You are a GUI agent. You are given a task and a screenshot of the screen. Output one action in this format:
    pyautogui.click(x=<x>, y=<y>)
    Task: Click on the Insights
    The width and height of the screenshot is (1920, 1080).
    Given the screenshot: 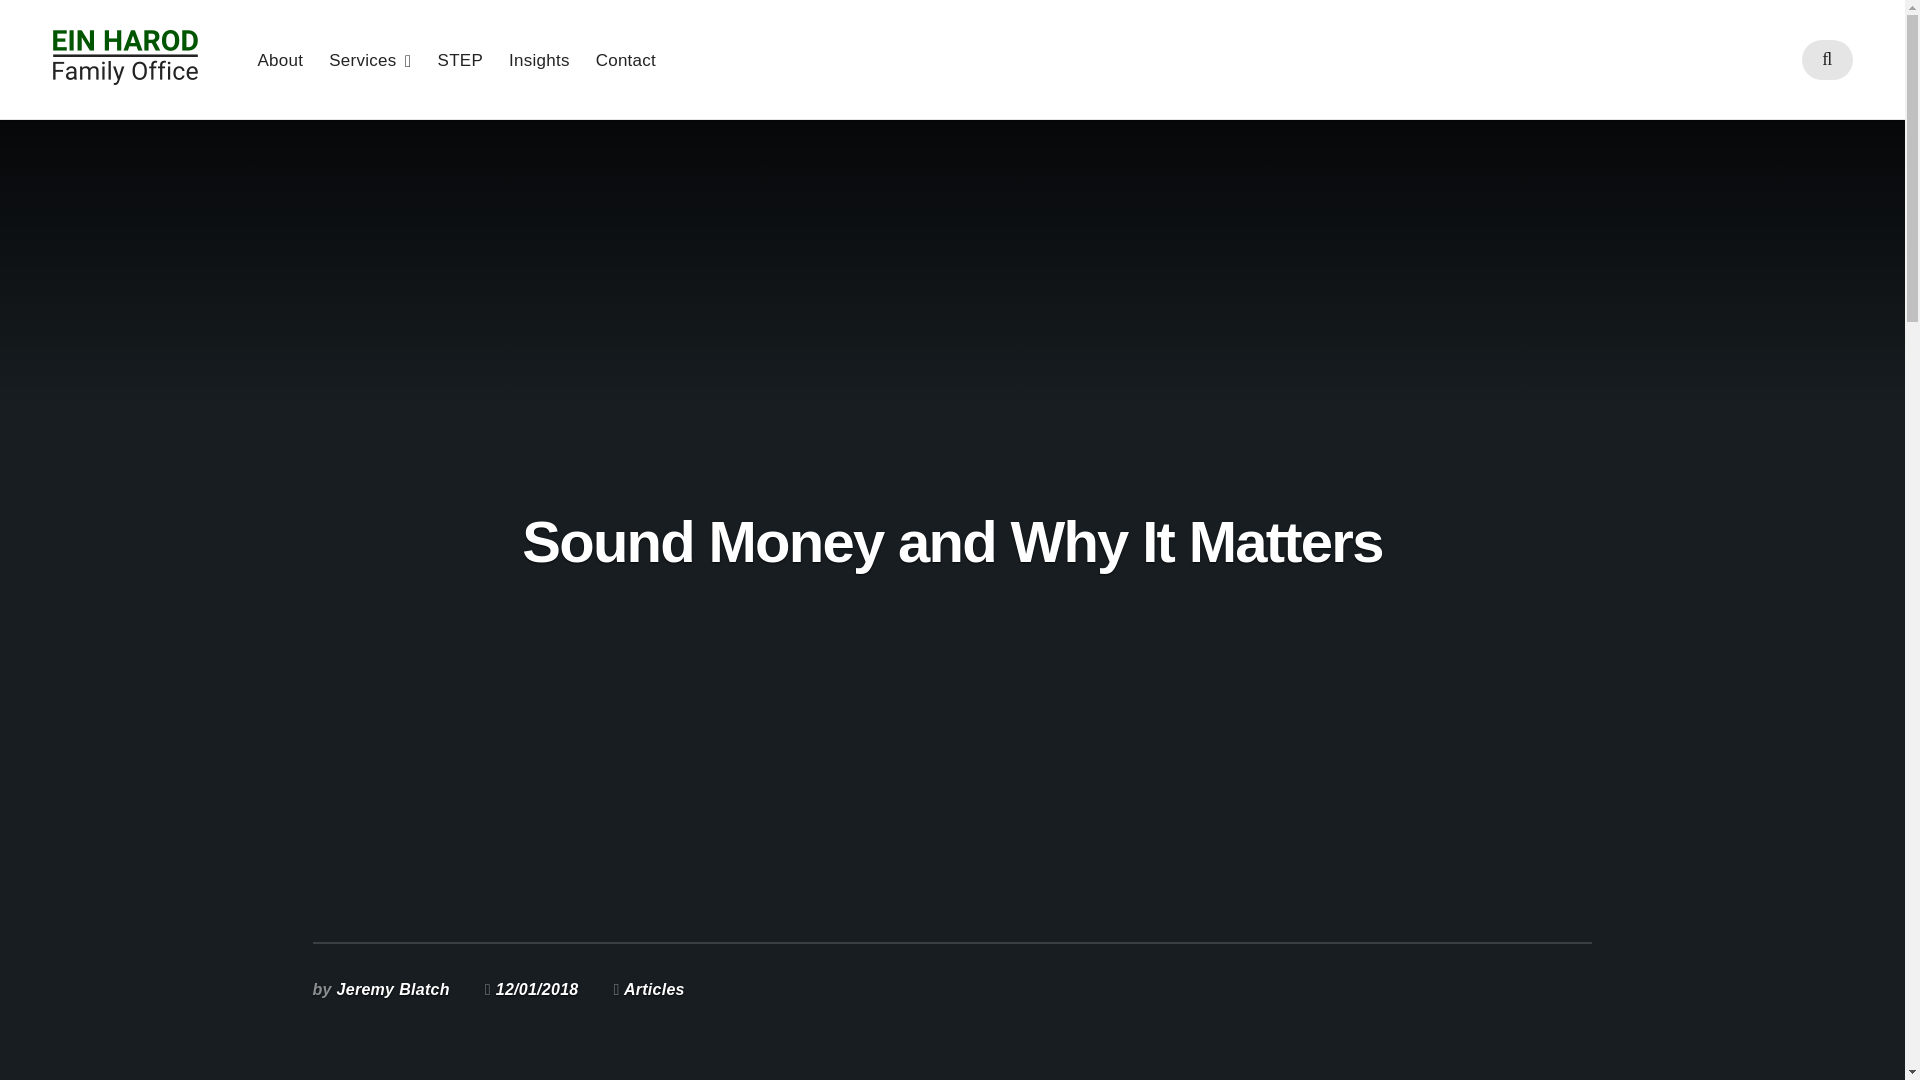 What is the action you would take?
    pyautogui.click(x=539, y=59)
    